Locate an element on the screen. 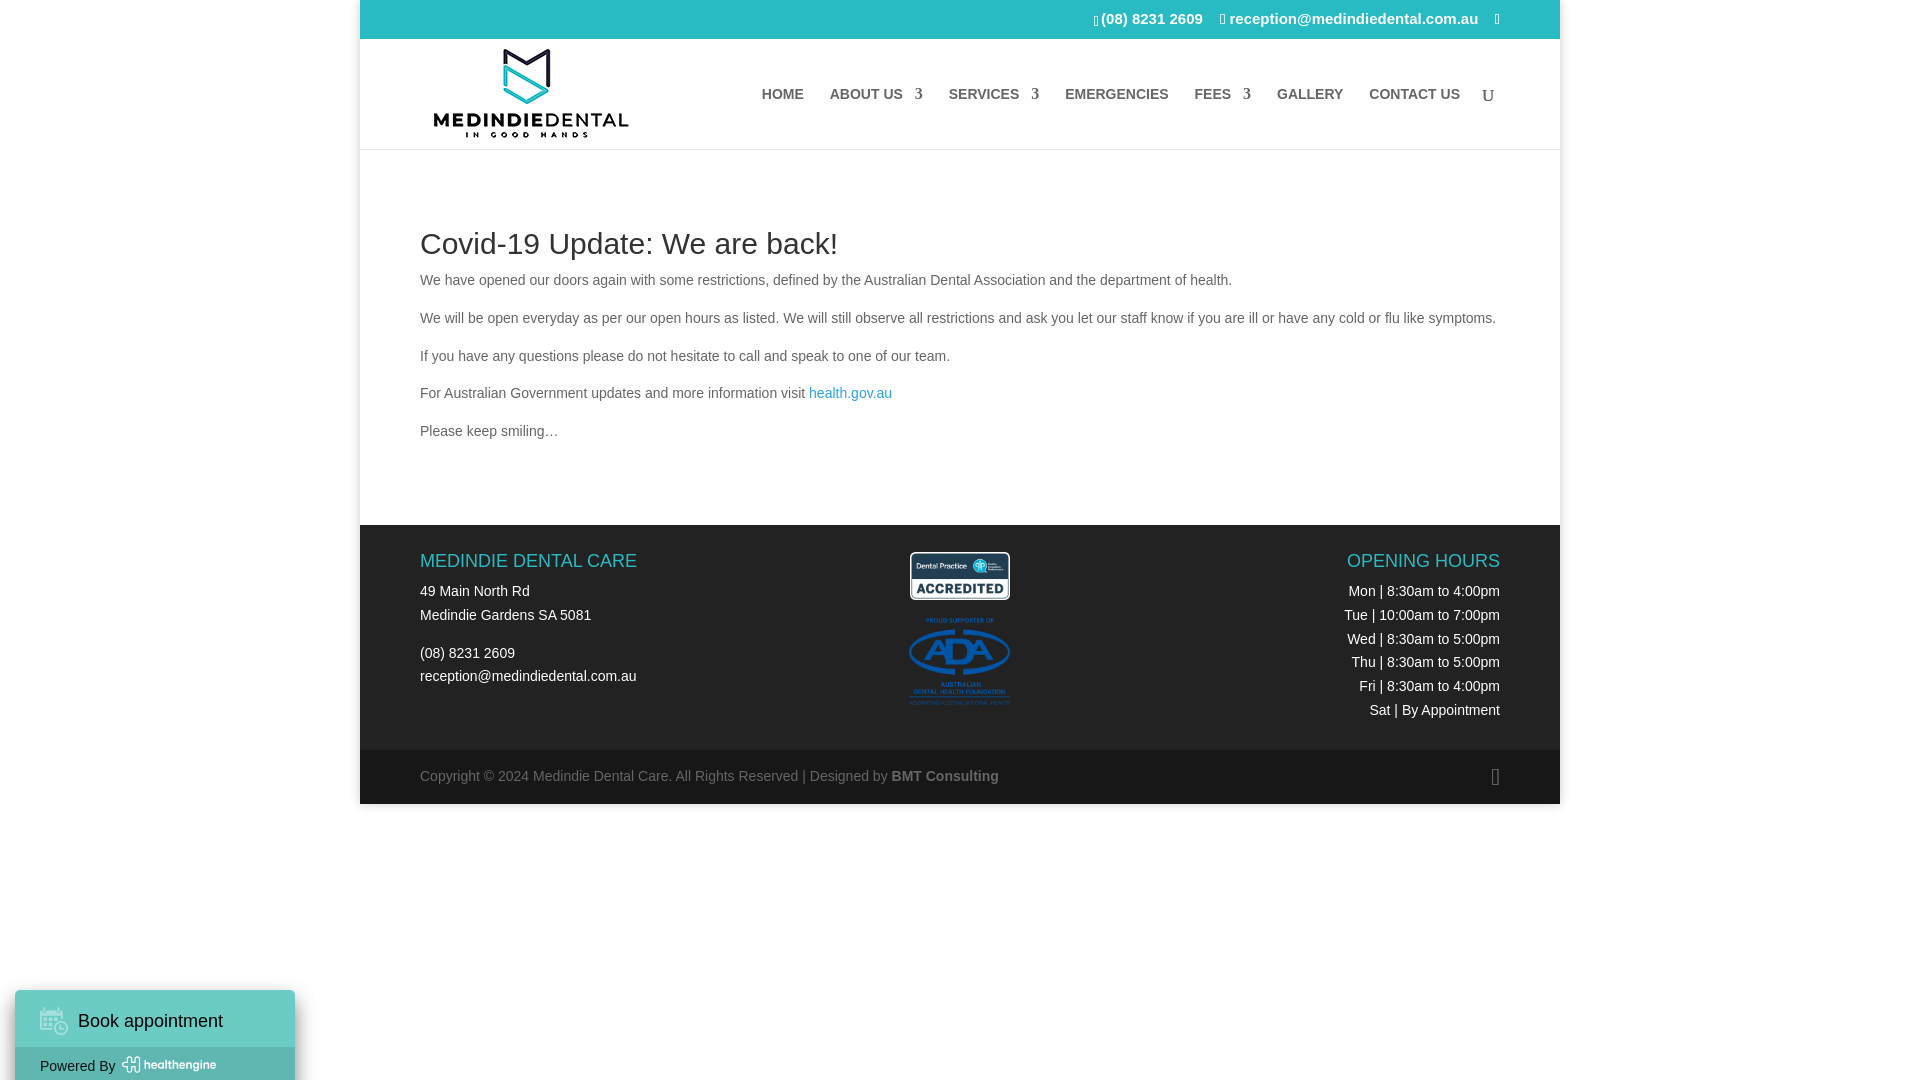 This screenshot has width=1920, height=1080. EMERGENCIES is located at coordinates (1116, 116).